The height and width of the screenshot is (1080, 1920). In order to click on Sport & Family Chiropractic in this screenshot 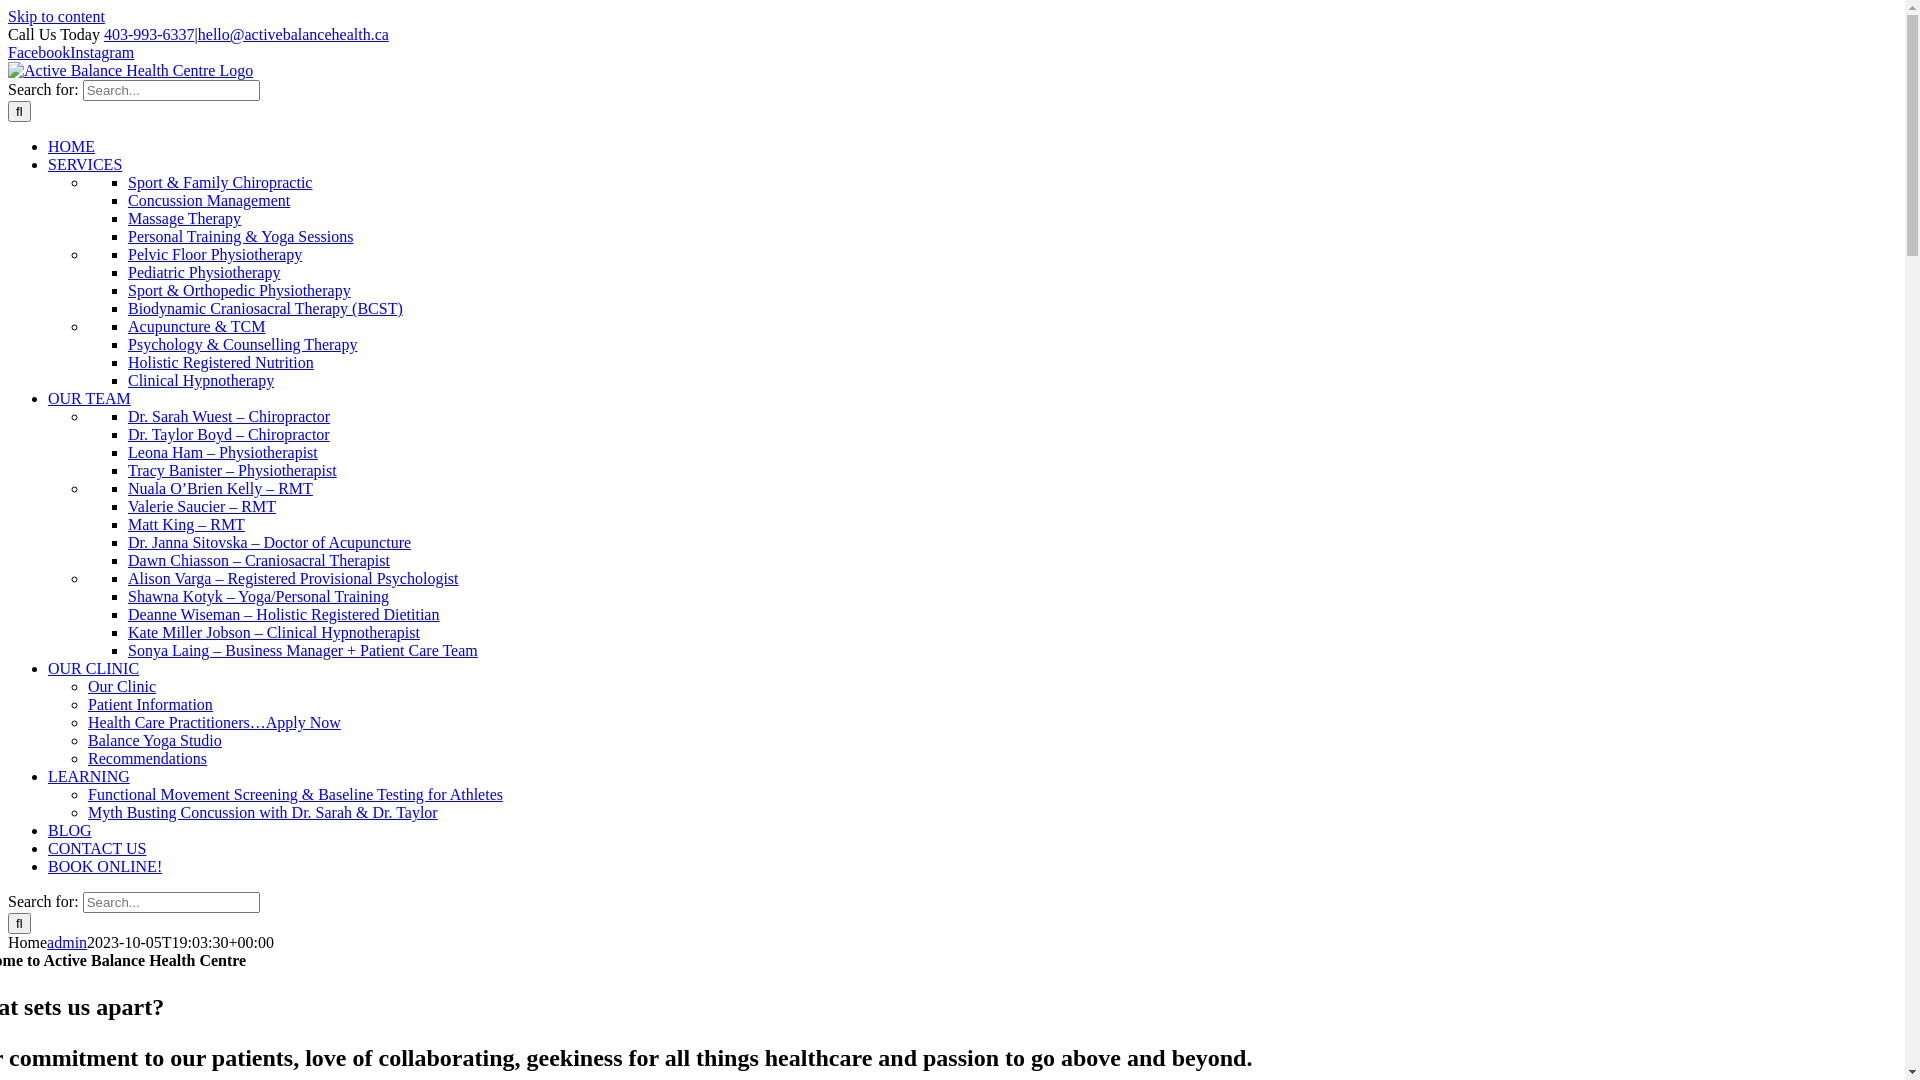, I will do `click(220, 182)`.